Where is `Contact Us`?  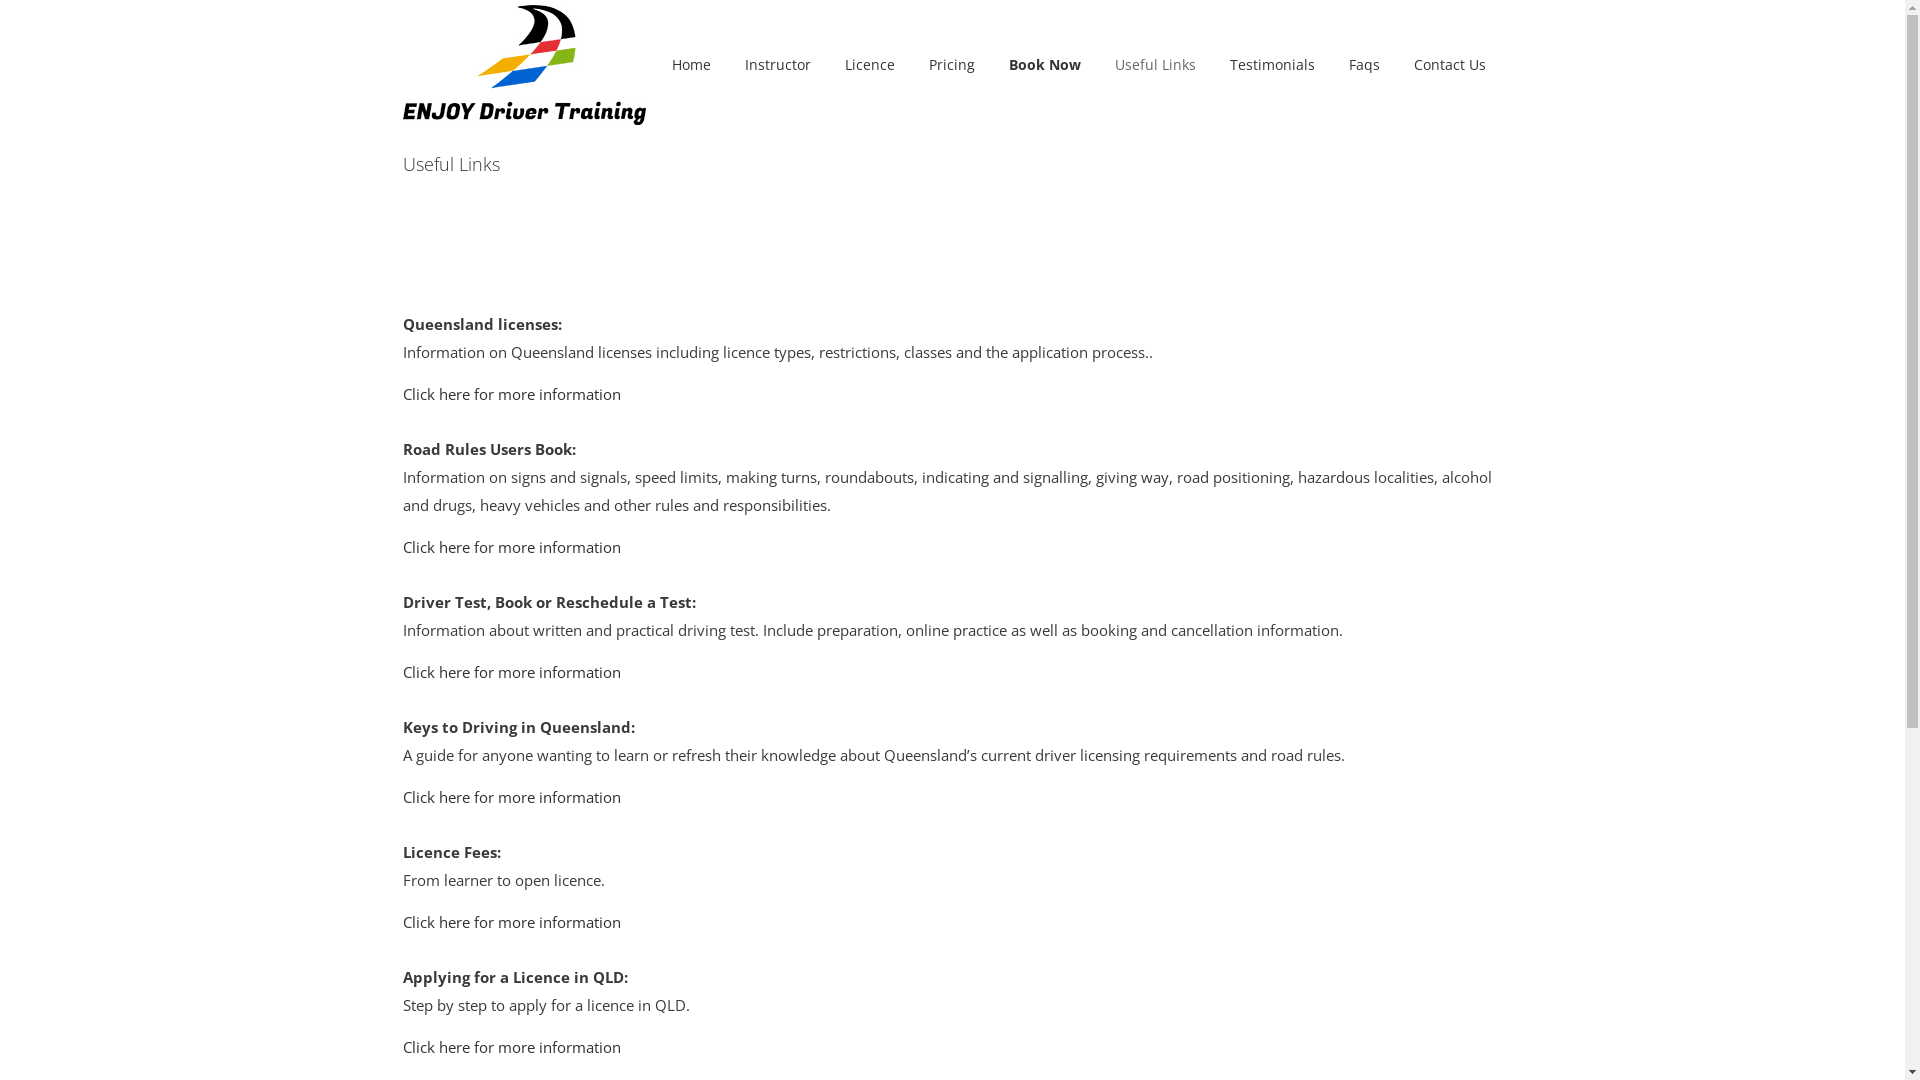 Contact Us is located at coordinates (1449, 65).